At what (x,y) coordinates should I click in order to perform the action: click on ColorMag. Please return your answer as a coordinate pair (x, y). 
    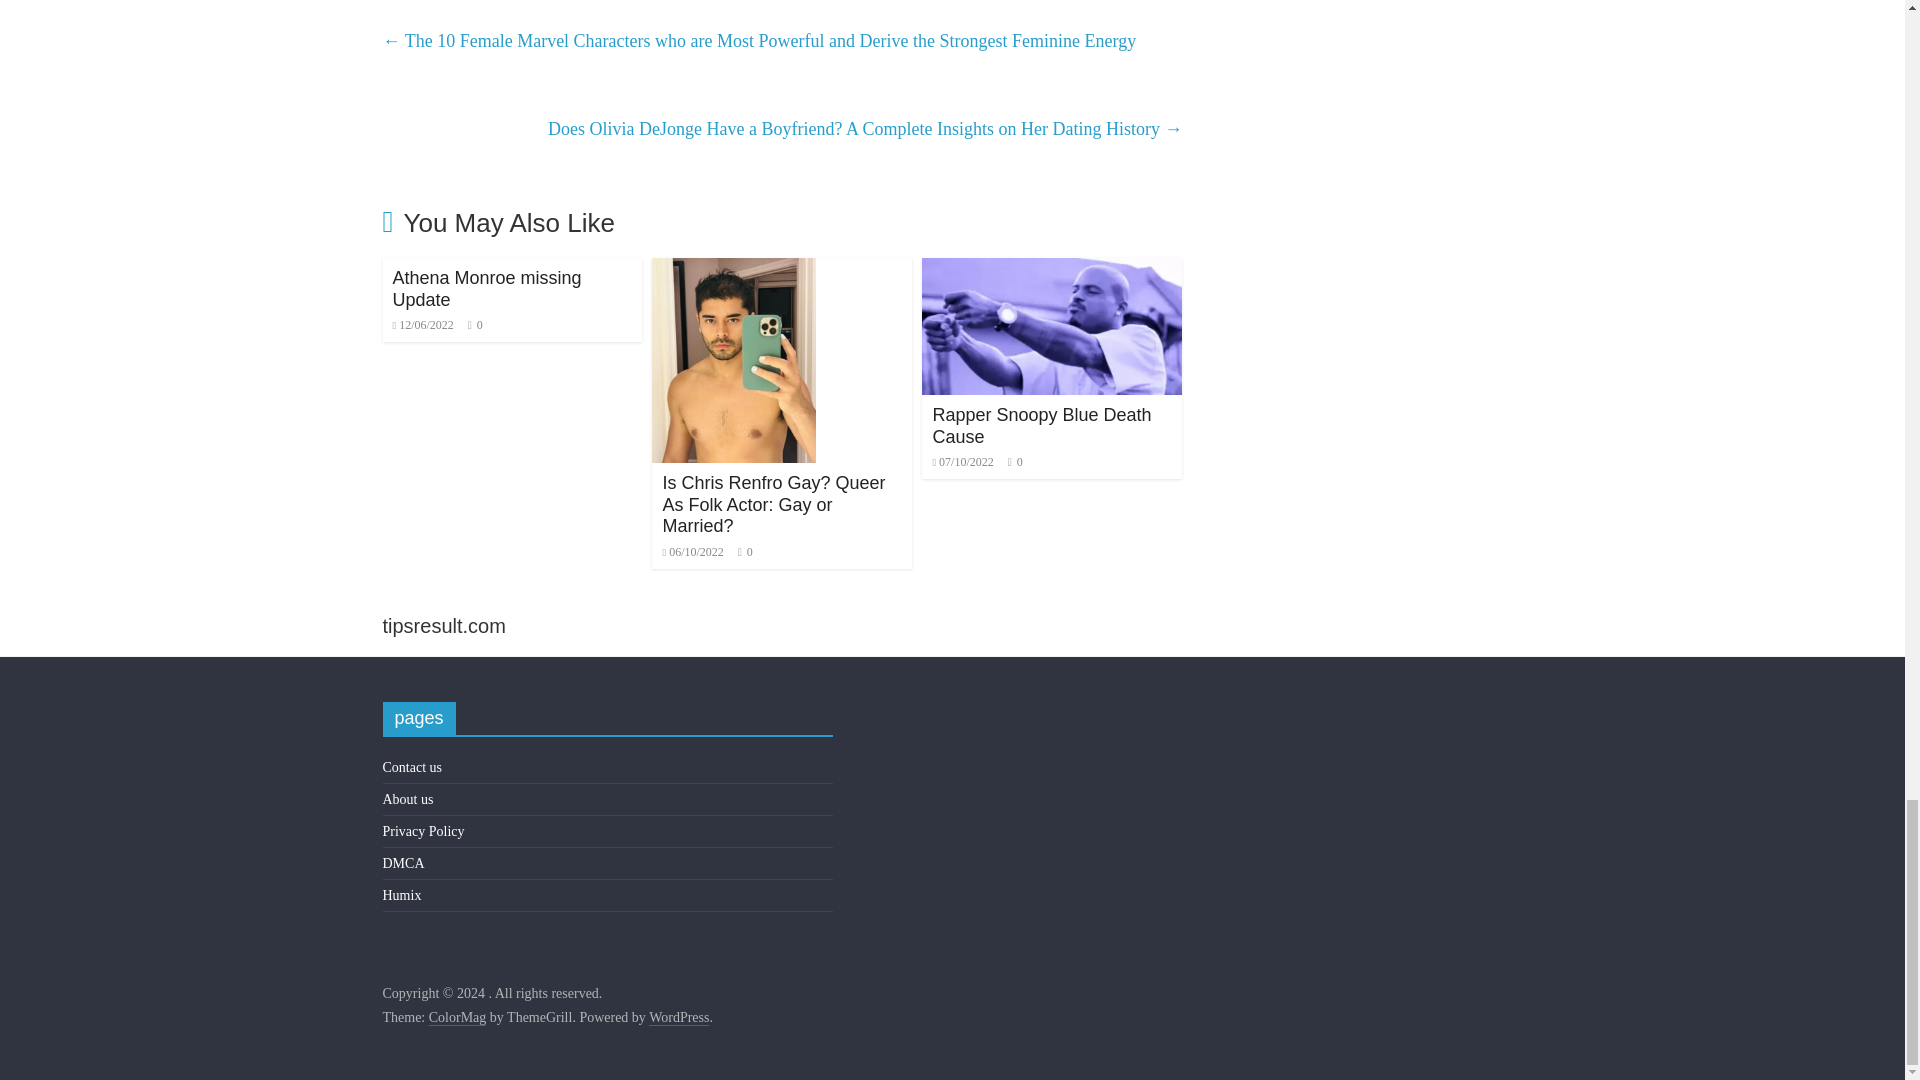
    Looking at the image, I should click on (458, 1018).